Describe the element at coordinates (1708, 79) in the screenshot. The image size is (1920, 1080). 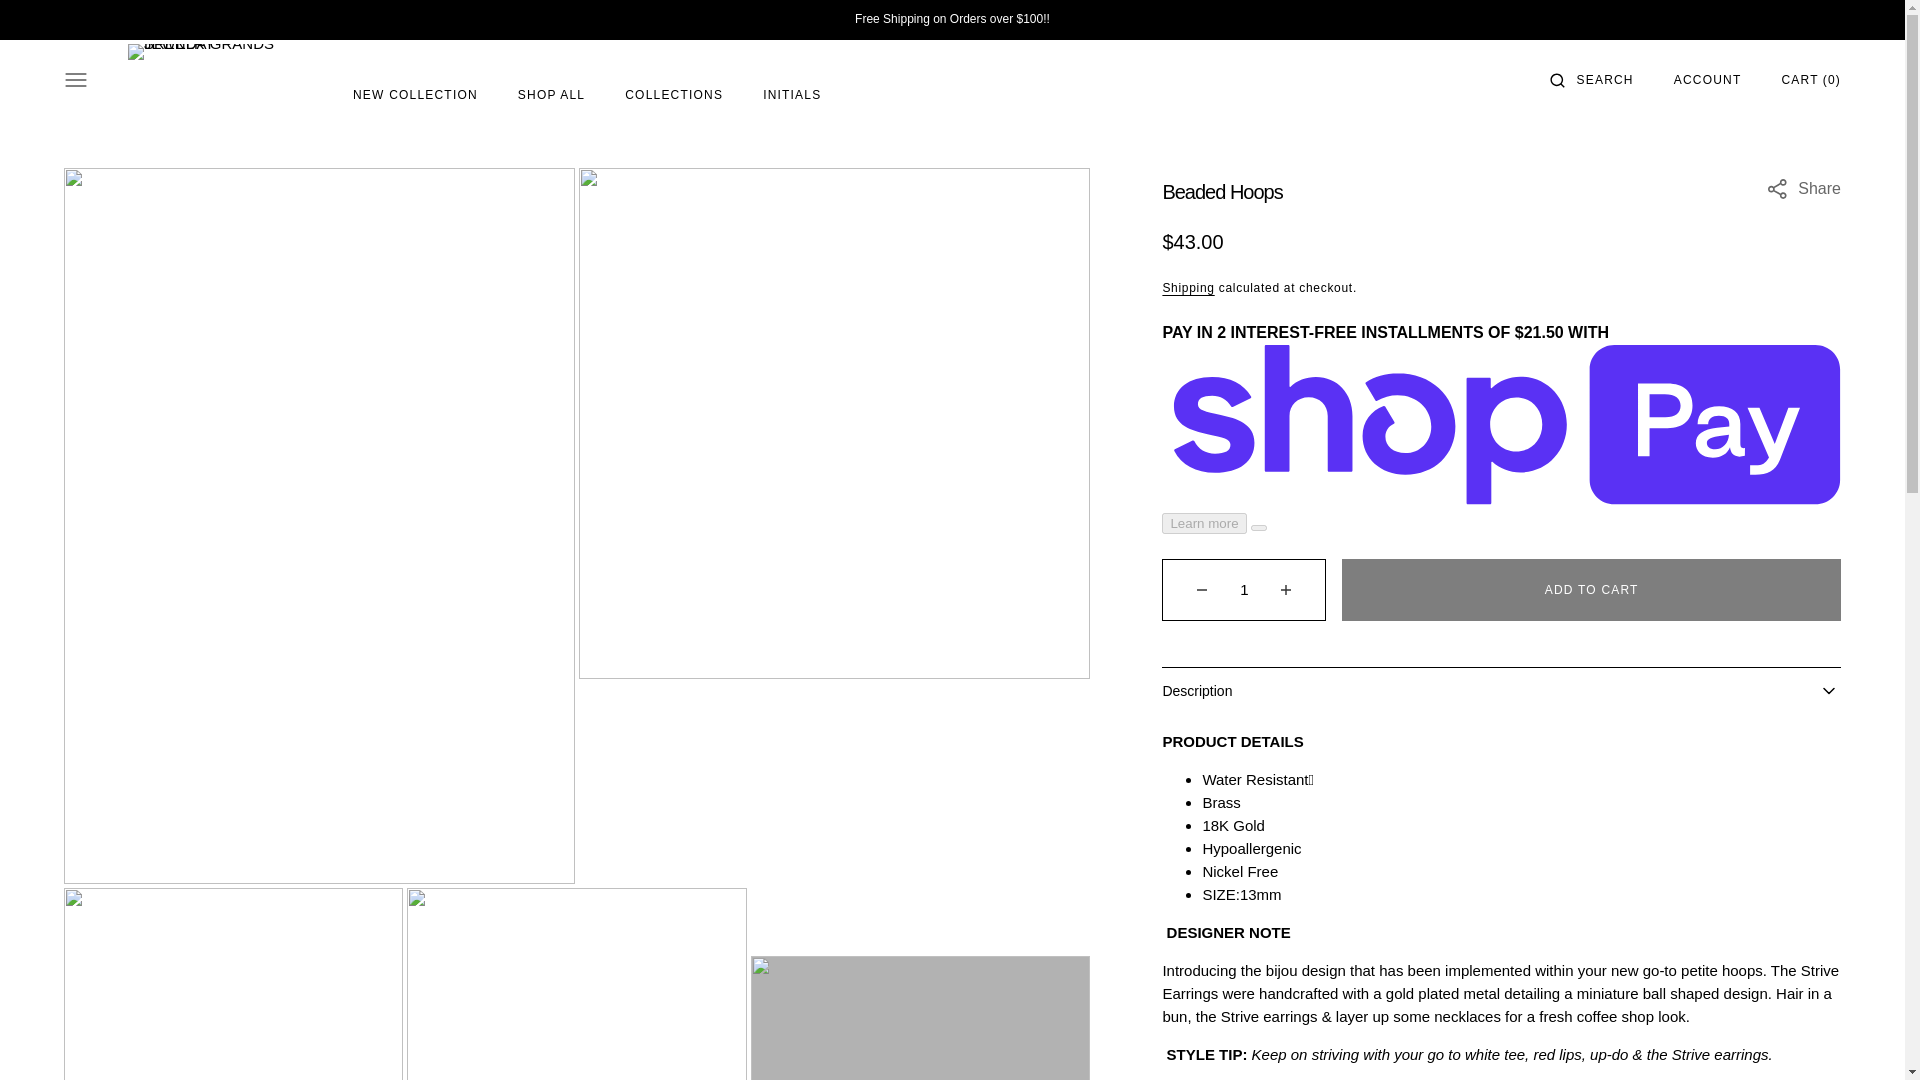
I see `Account` at that location.